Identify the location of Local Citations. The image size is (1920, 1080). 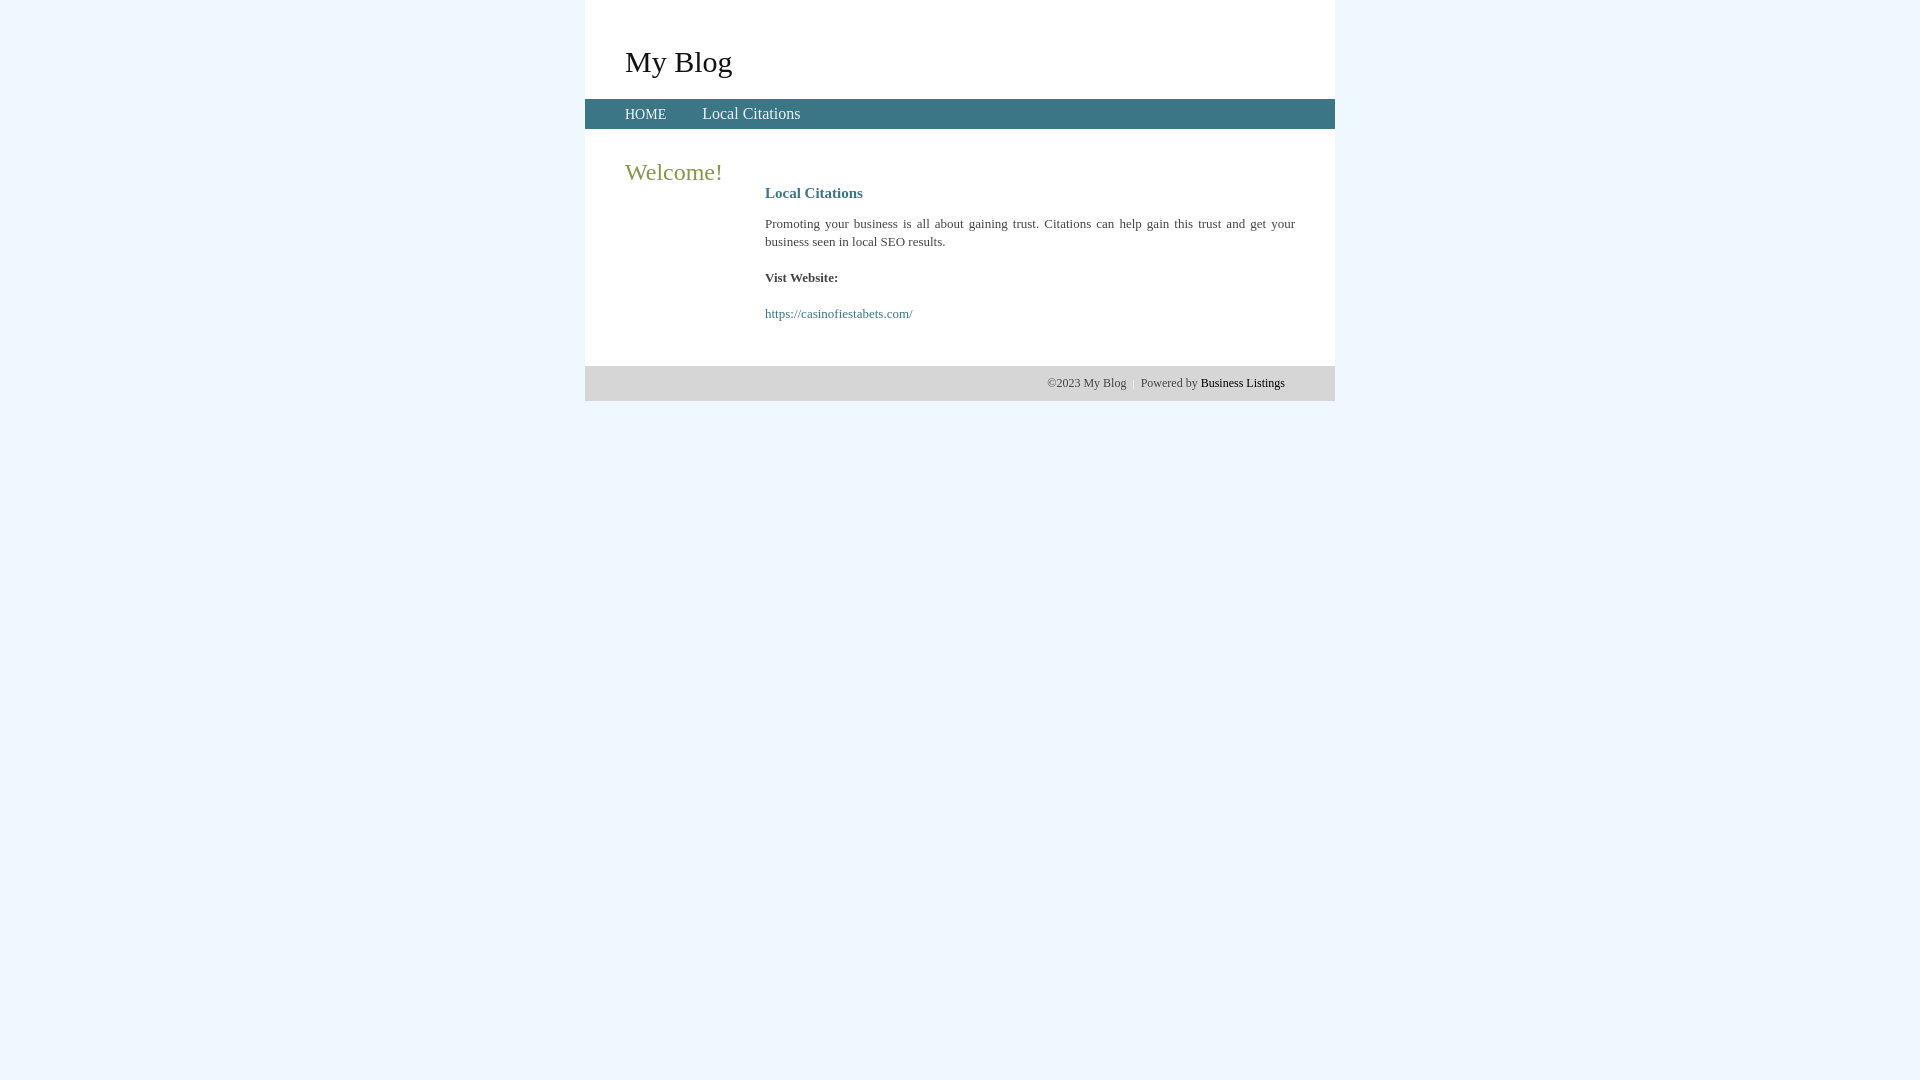
(751, 114).